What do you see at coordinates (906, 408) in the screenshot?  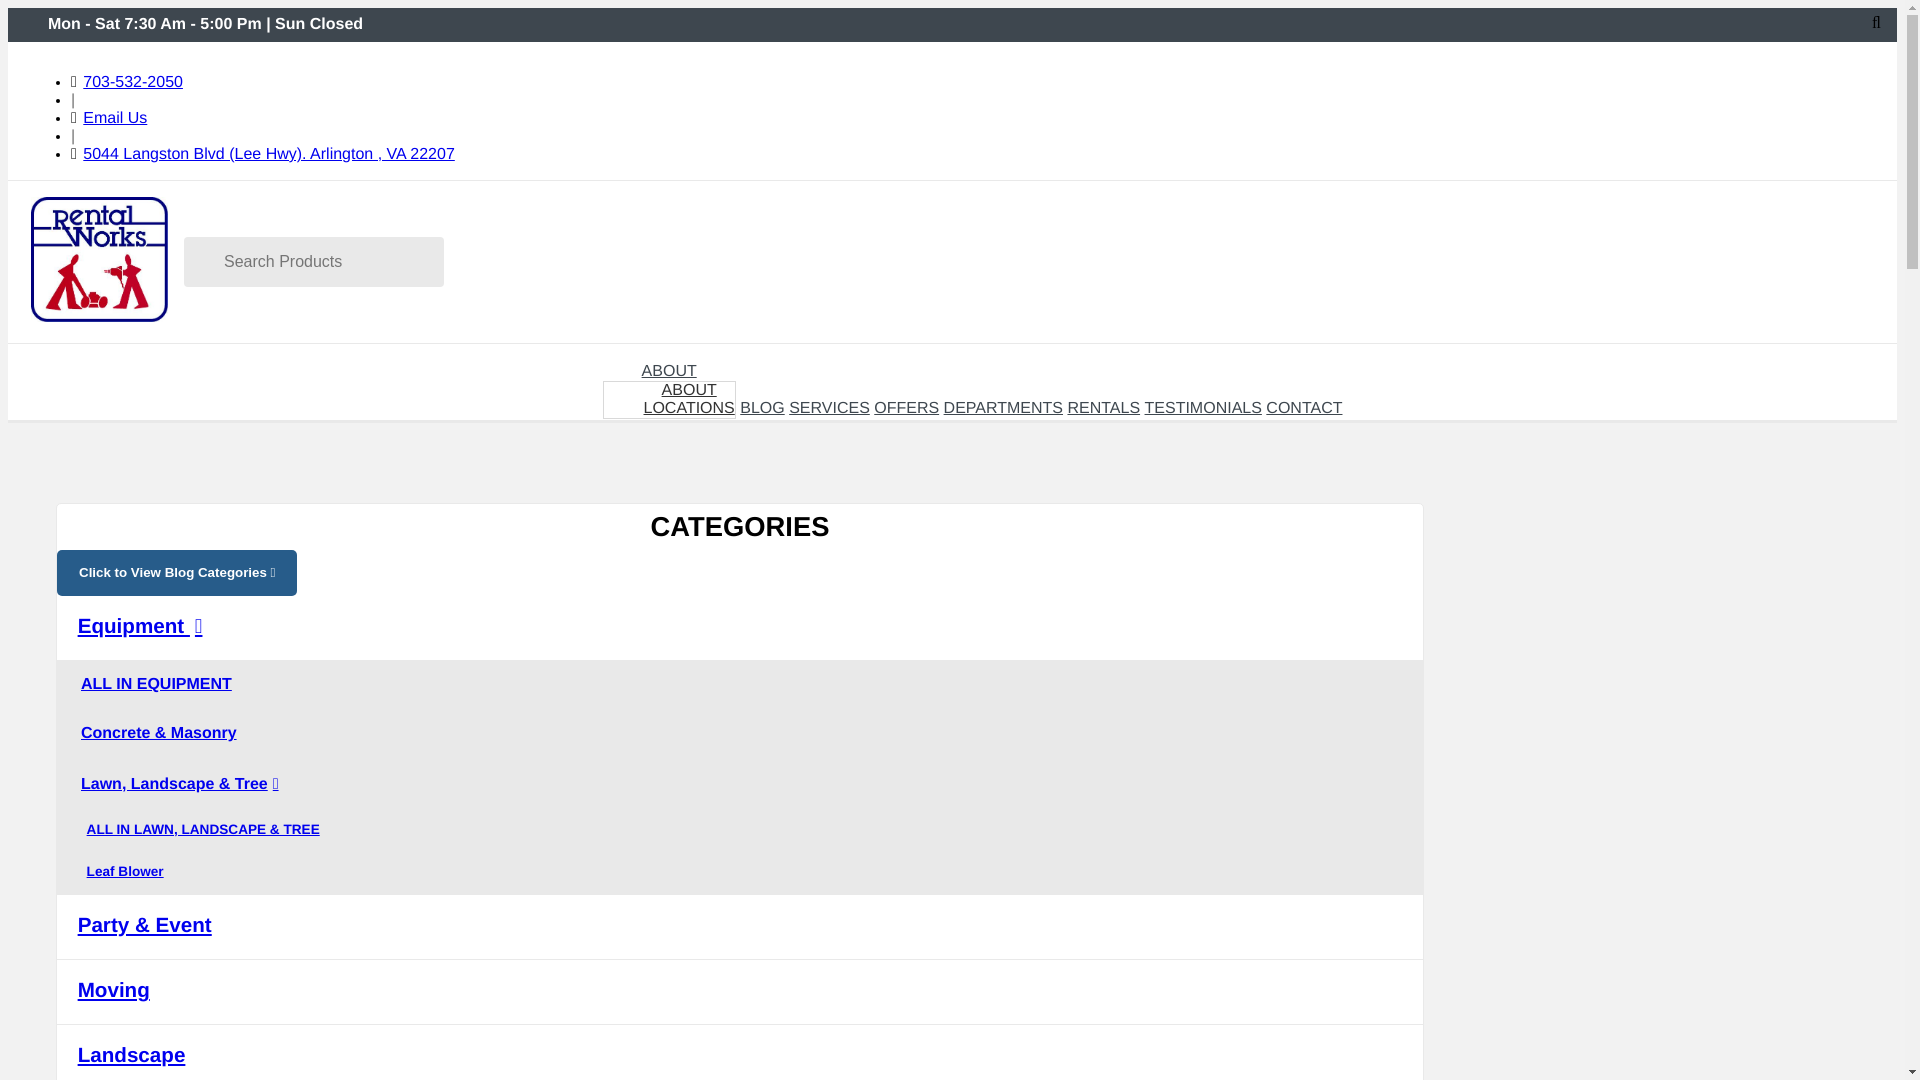 I see `Equipment` at bounding box center [906, 408].